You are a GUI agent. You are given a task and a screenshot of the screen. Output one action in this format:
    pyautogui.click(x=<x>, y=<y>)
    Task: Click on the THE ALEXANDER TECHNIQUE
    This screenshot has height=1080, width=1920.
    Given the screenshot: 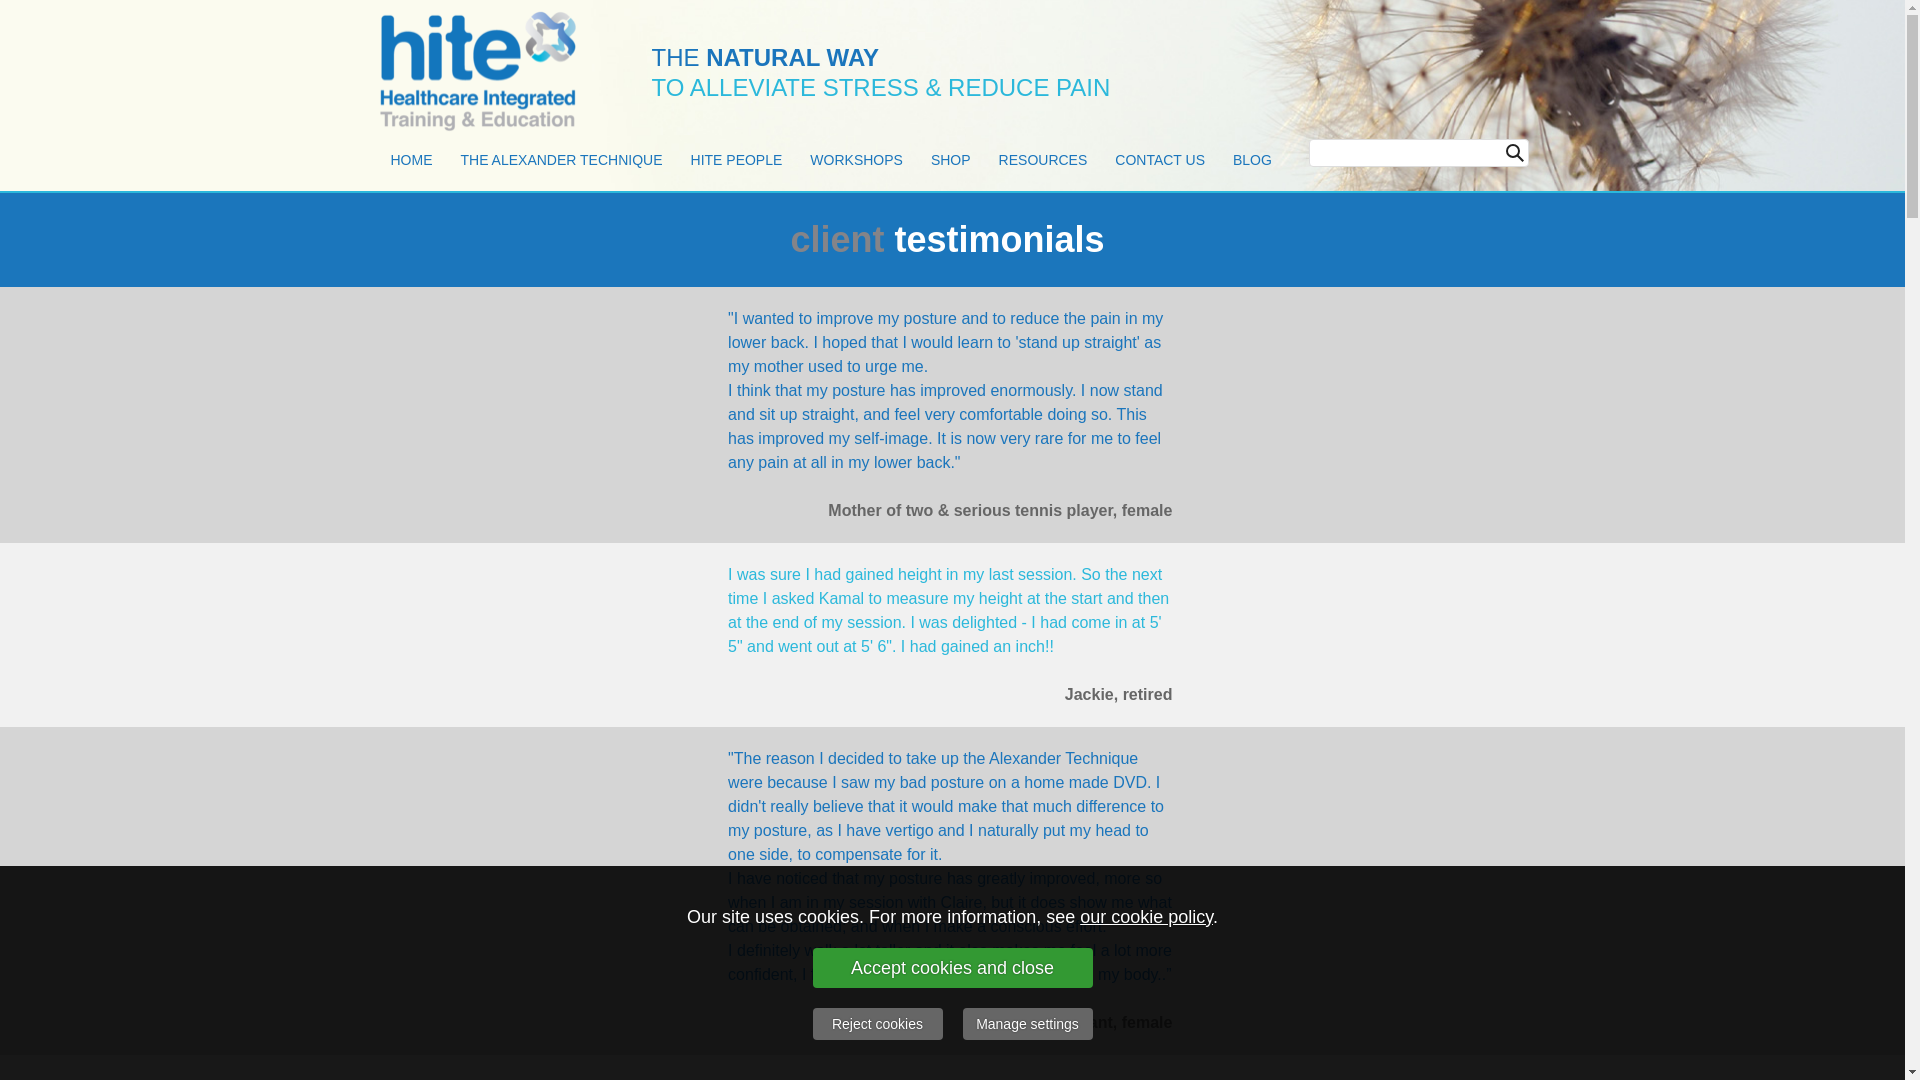 What is the action you would take?
    pyautogui.click(x=560, y=160)
    